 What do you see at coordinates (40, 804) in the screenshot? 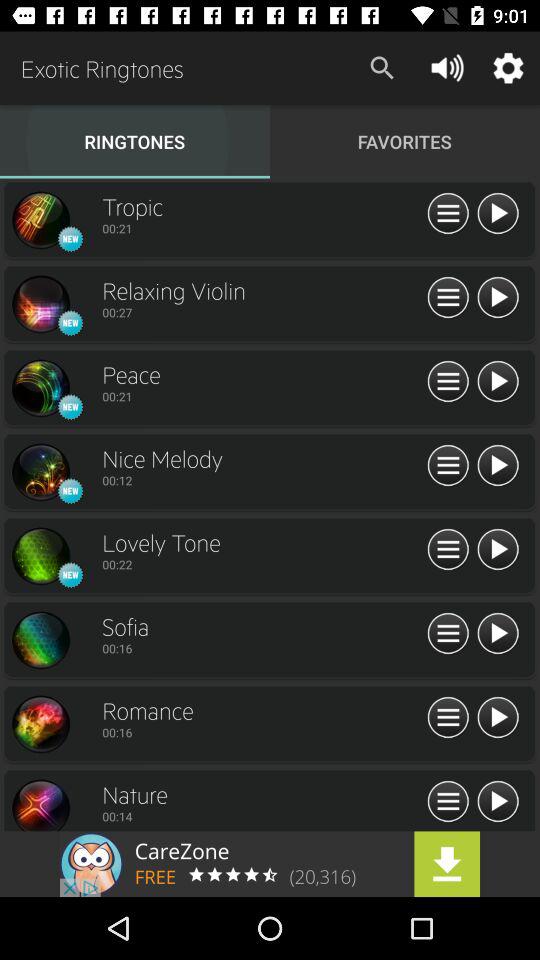
I see `open ringtone` at bounding box center [40, 804].